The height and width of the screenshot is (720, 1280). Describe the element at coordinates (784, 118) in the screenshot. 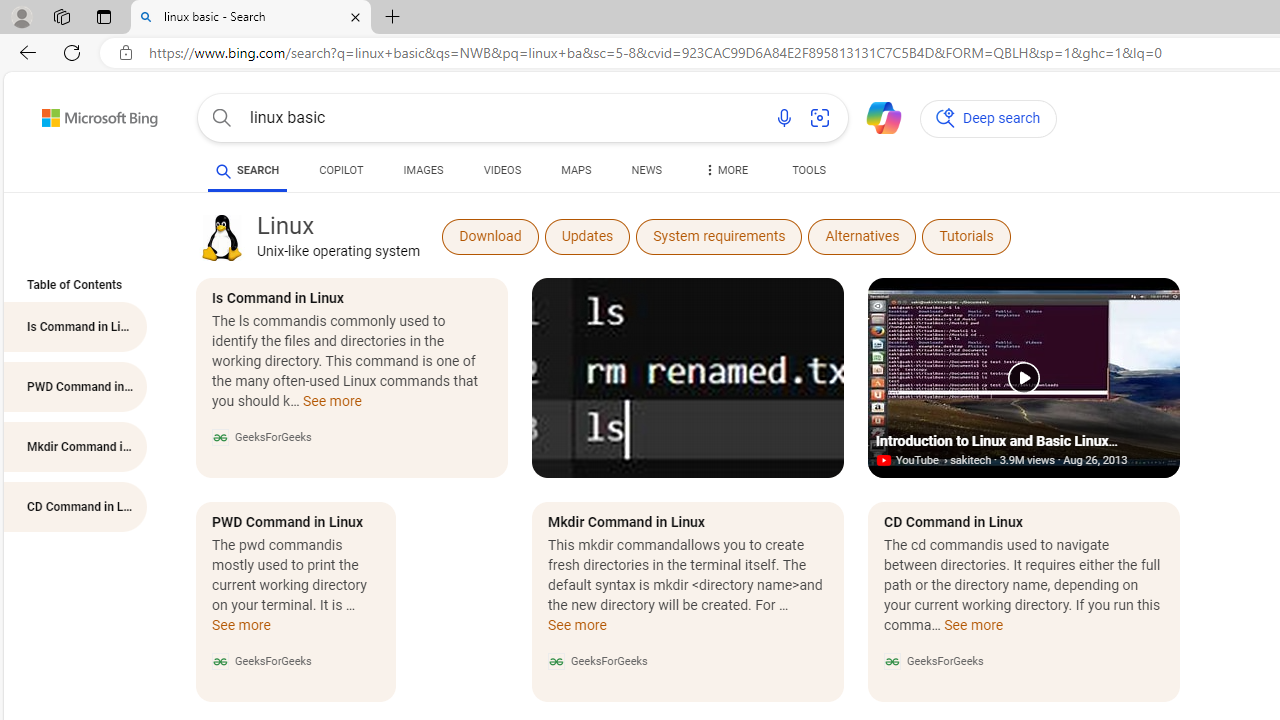

I see `Search using voice` at that location.